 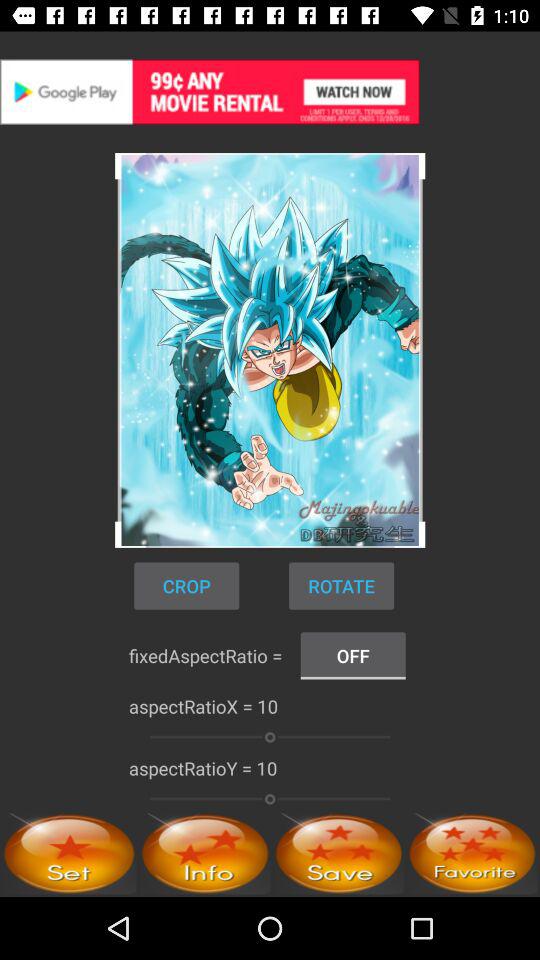 What do you see at coordinates (472, 854) in the screenshot?
I see `check favorite` at bounding box center [472, 854].